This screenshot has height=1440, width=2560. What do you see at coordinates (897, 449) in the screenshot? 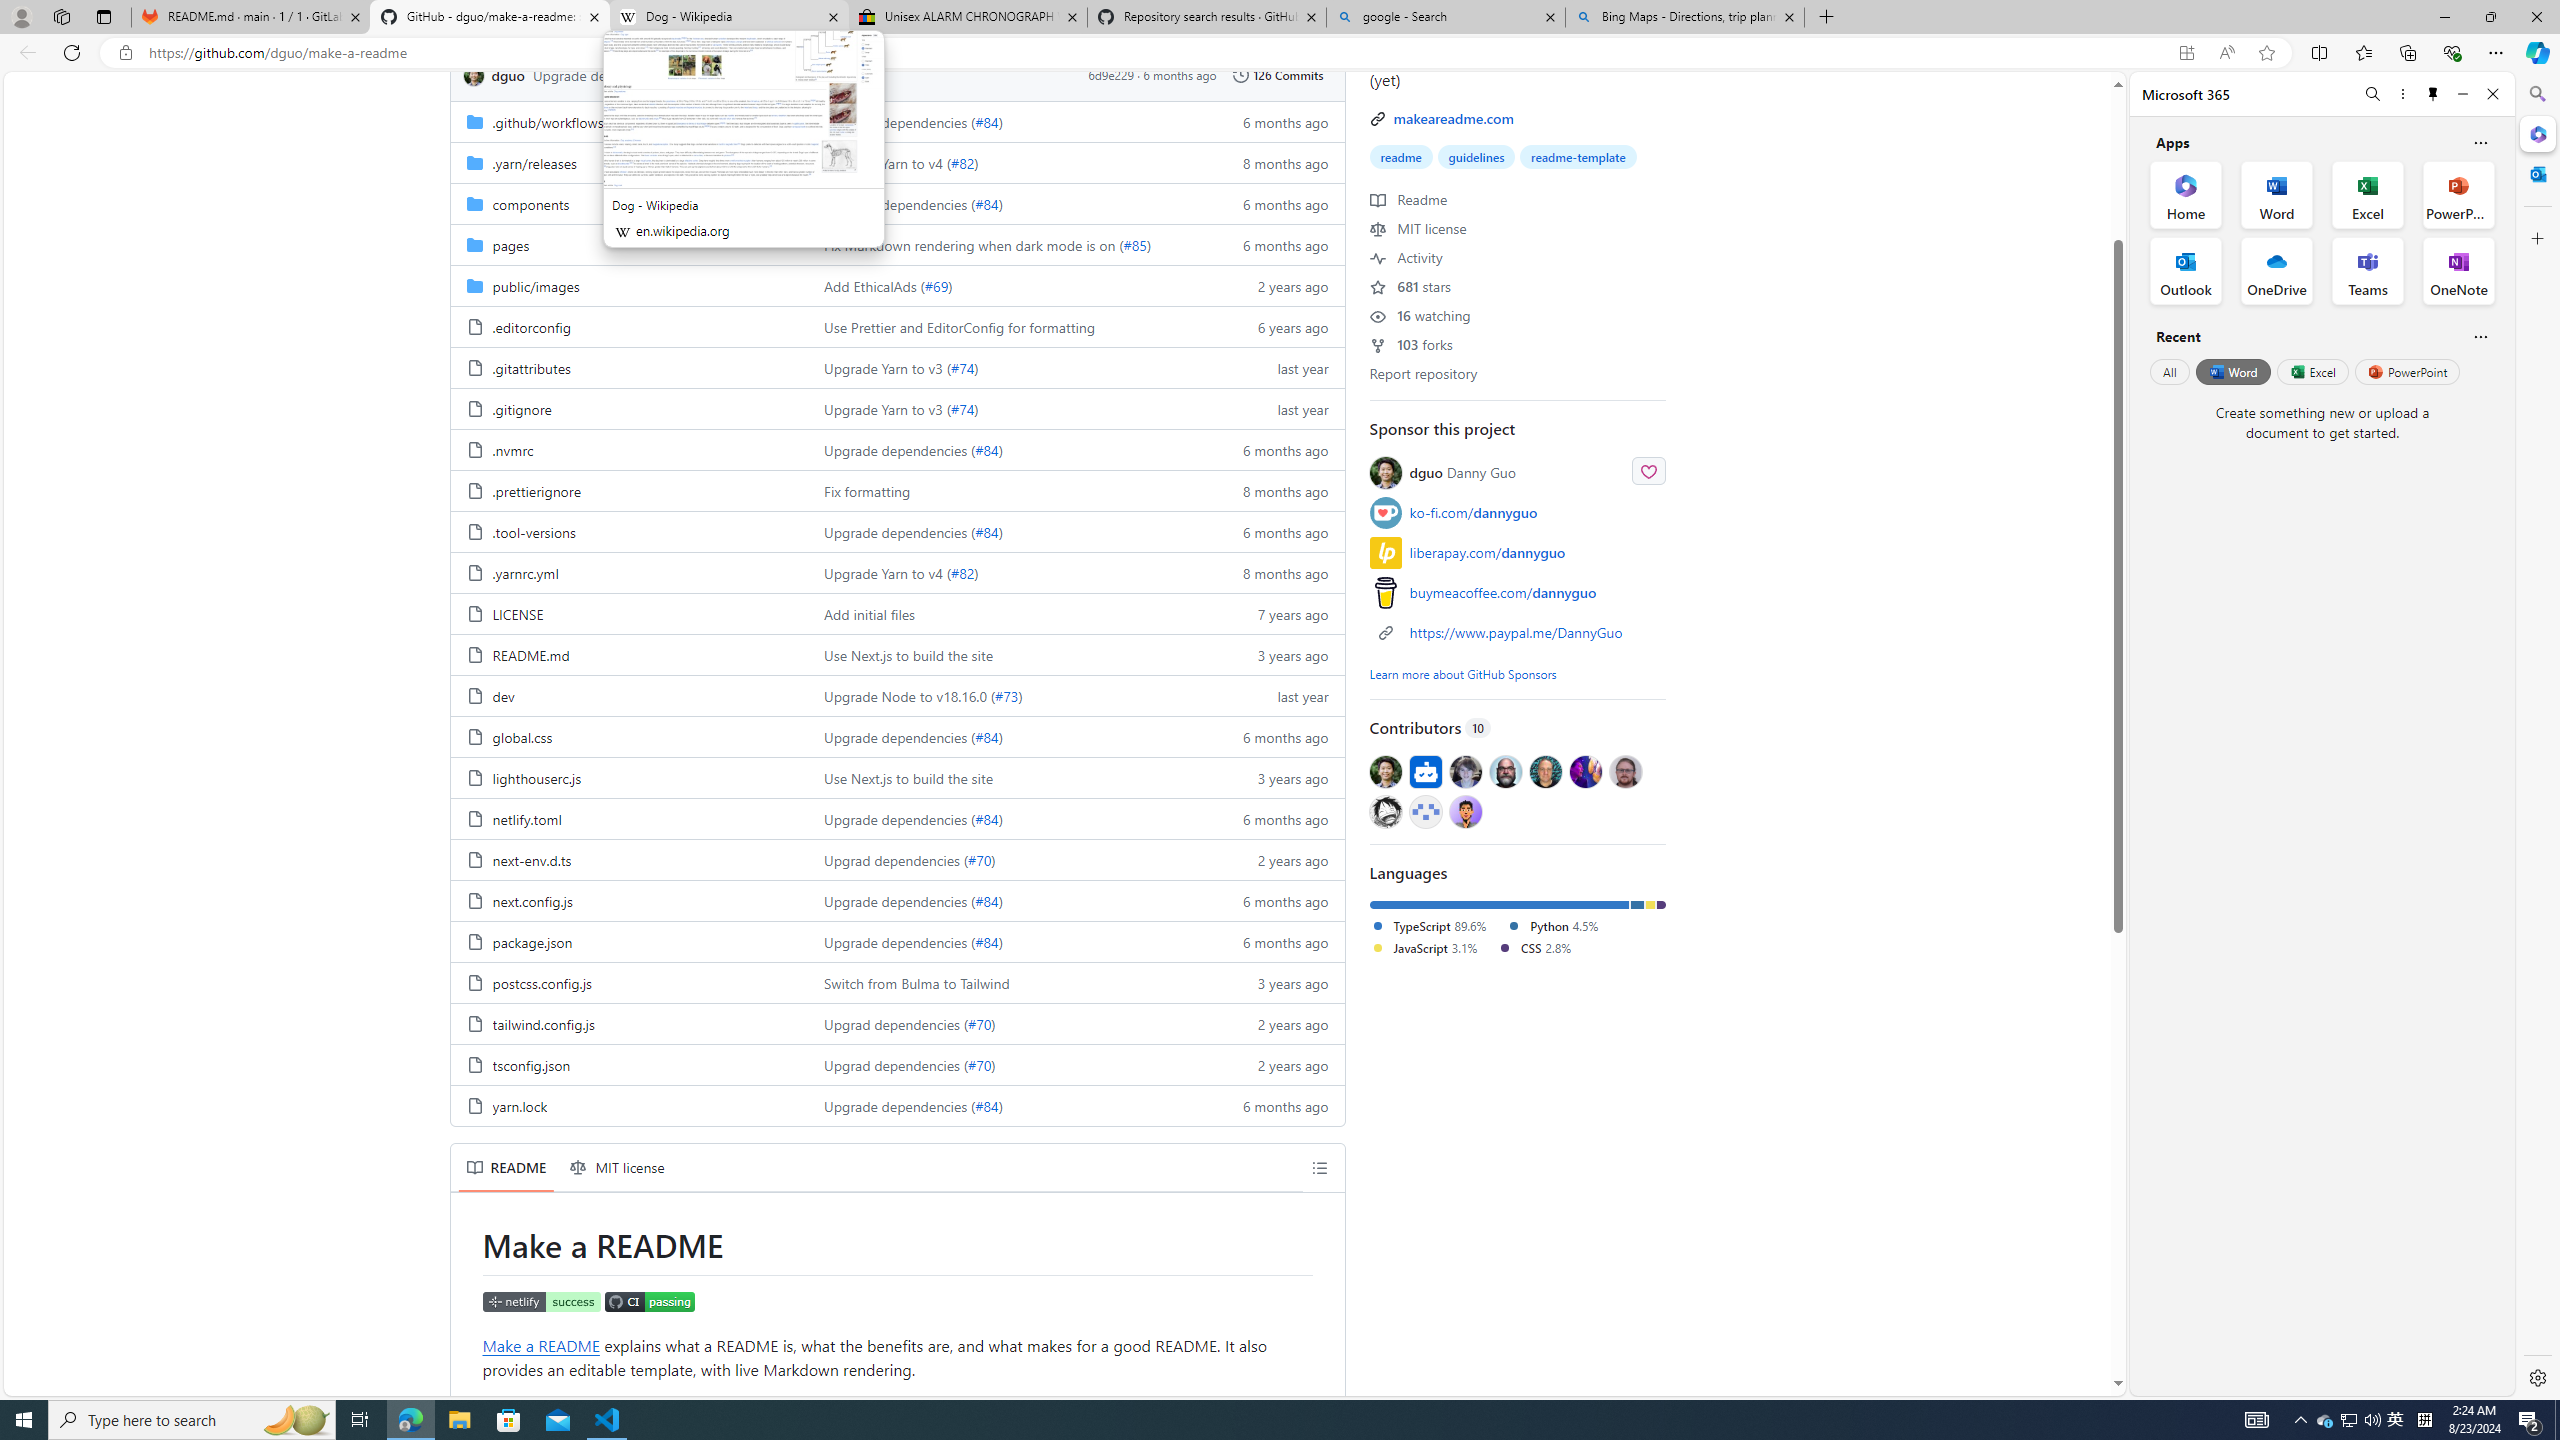
I see `AutomationID: folder-row-8` at bounding box center [897, 449].